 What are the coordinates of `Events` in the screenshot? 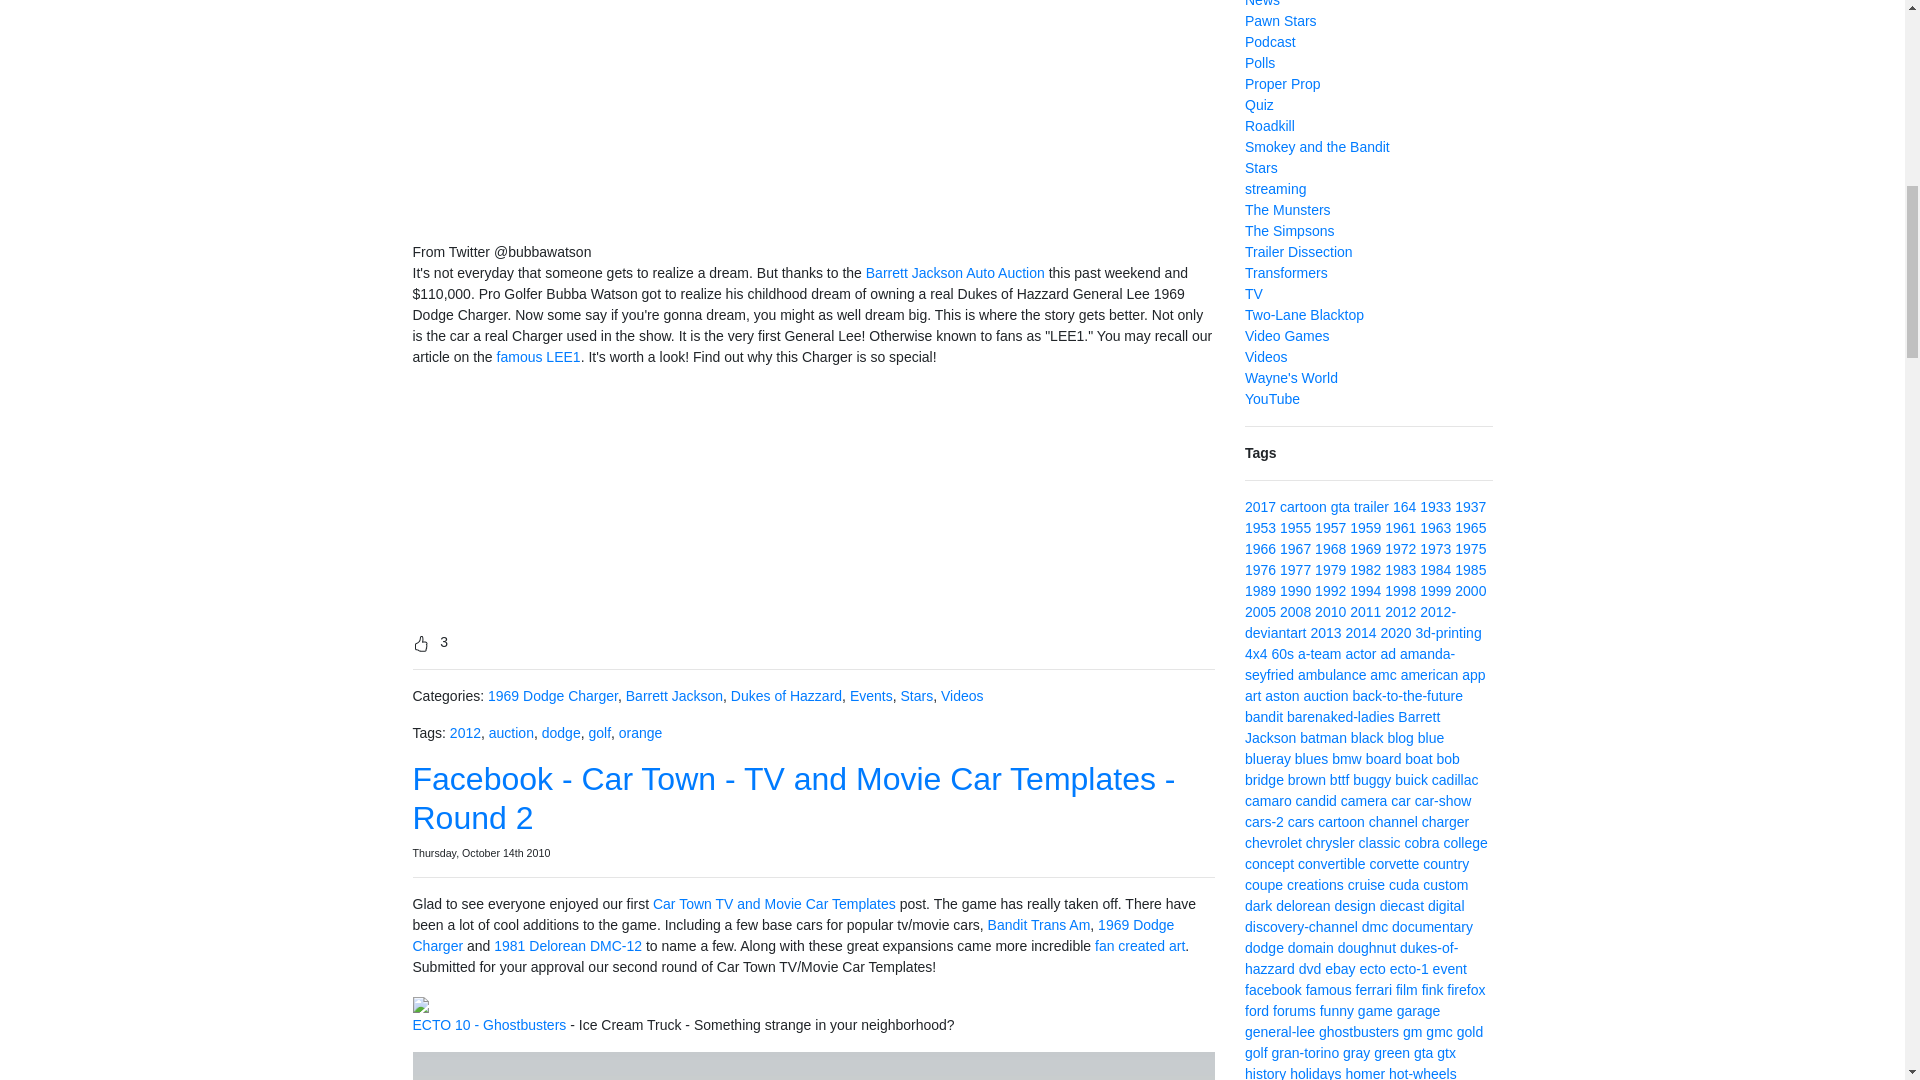 It's located at (871, 696).